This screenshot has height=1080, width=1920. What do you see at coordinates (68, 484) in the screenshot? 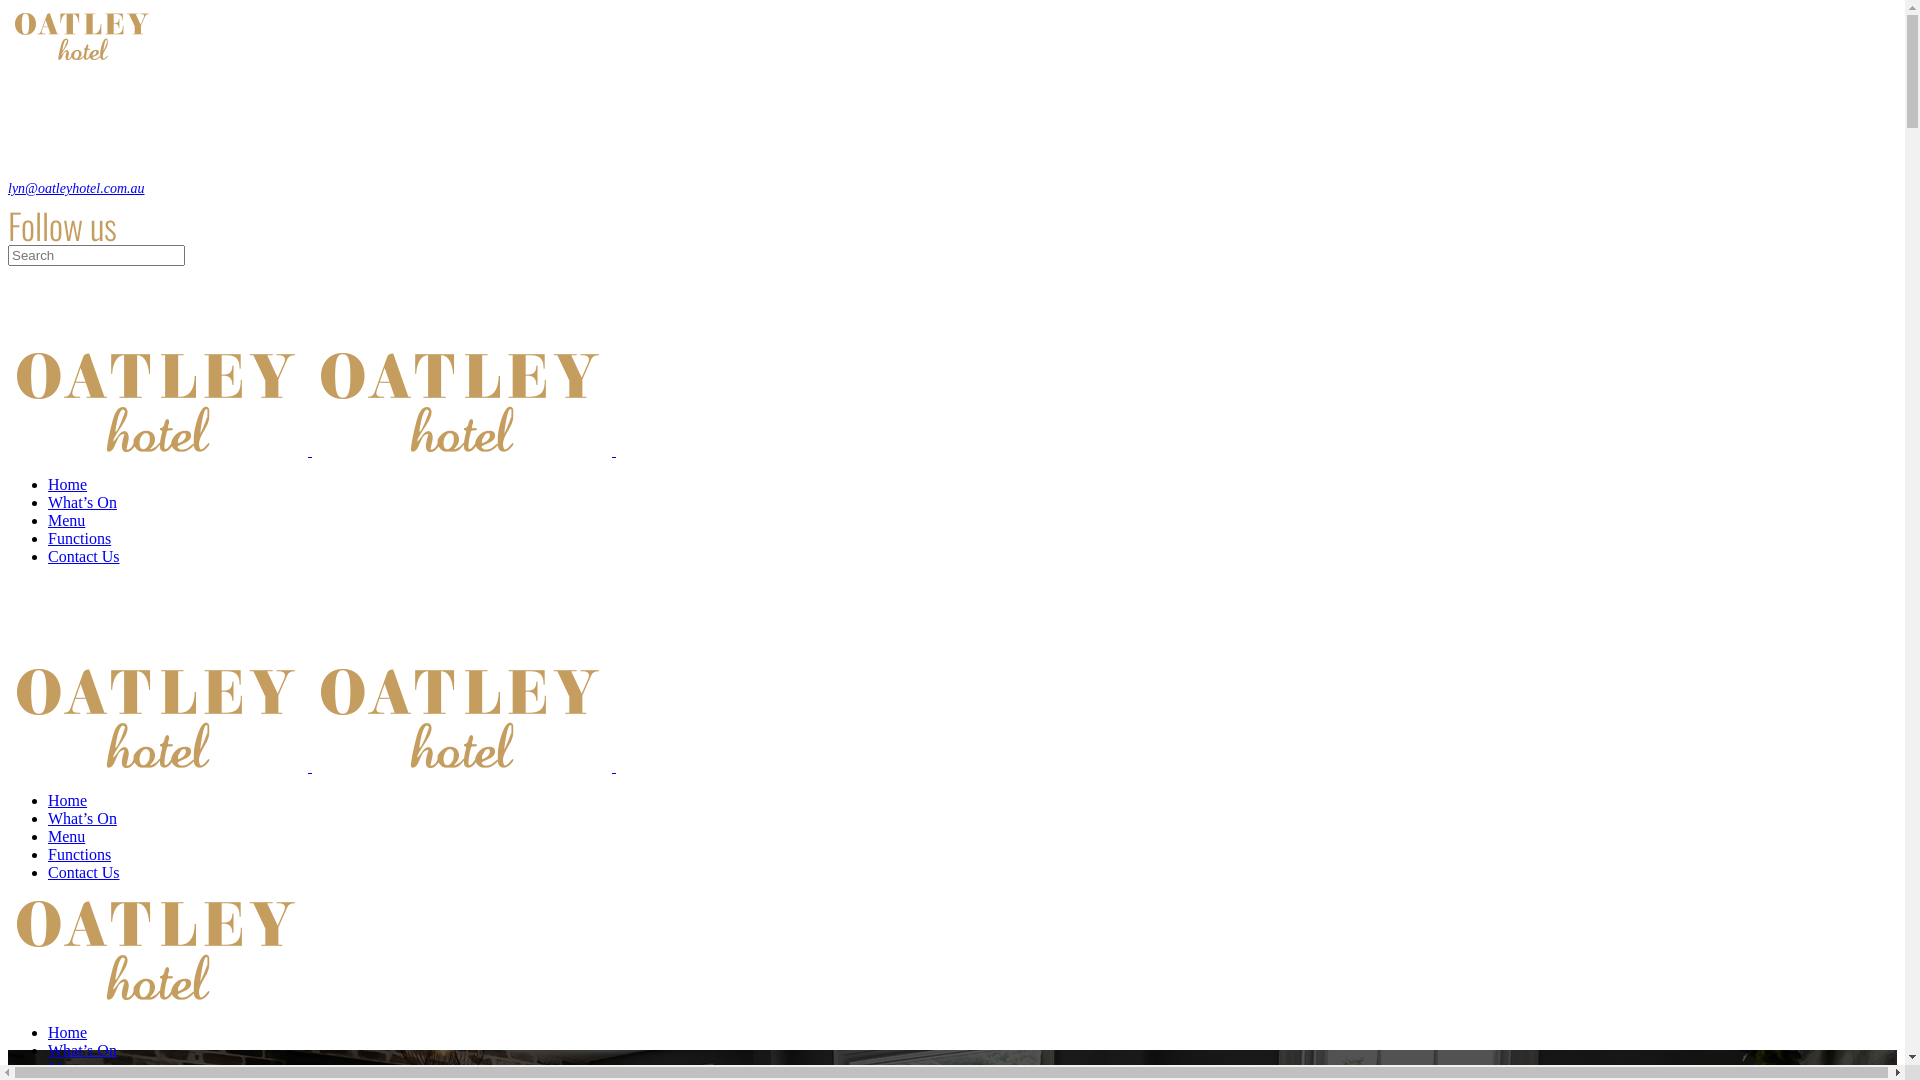
I see `Home` at bounding box center [68, 484].